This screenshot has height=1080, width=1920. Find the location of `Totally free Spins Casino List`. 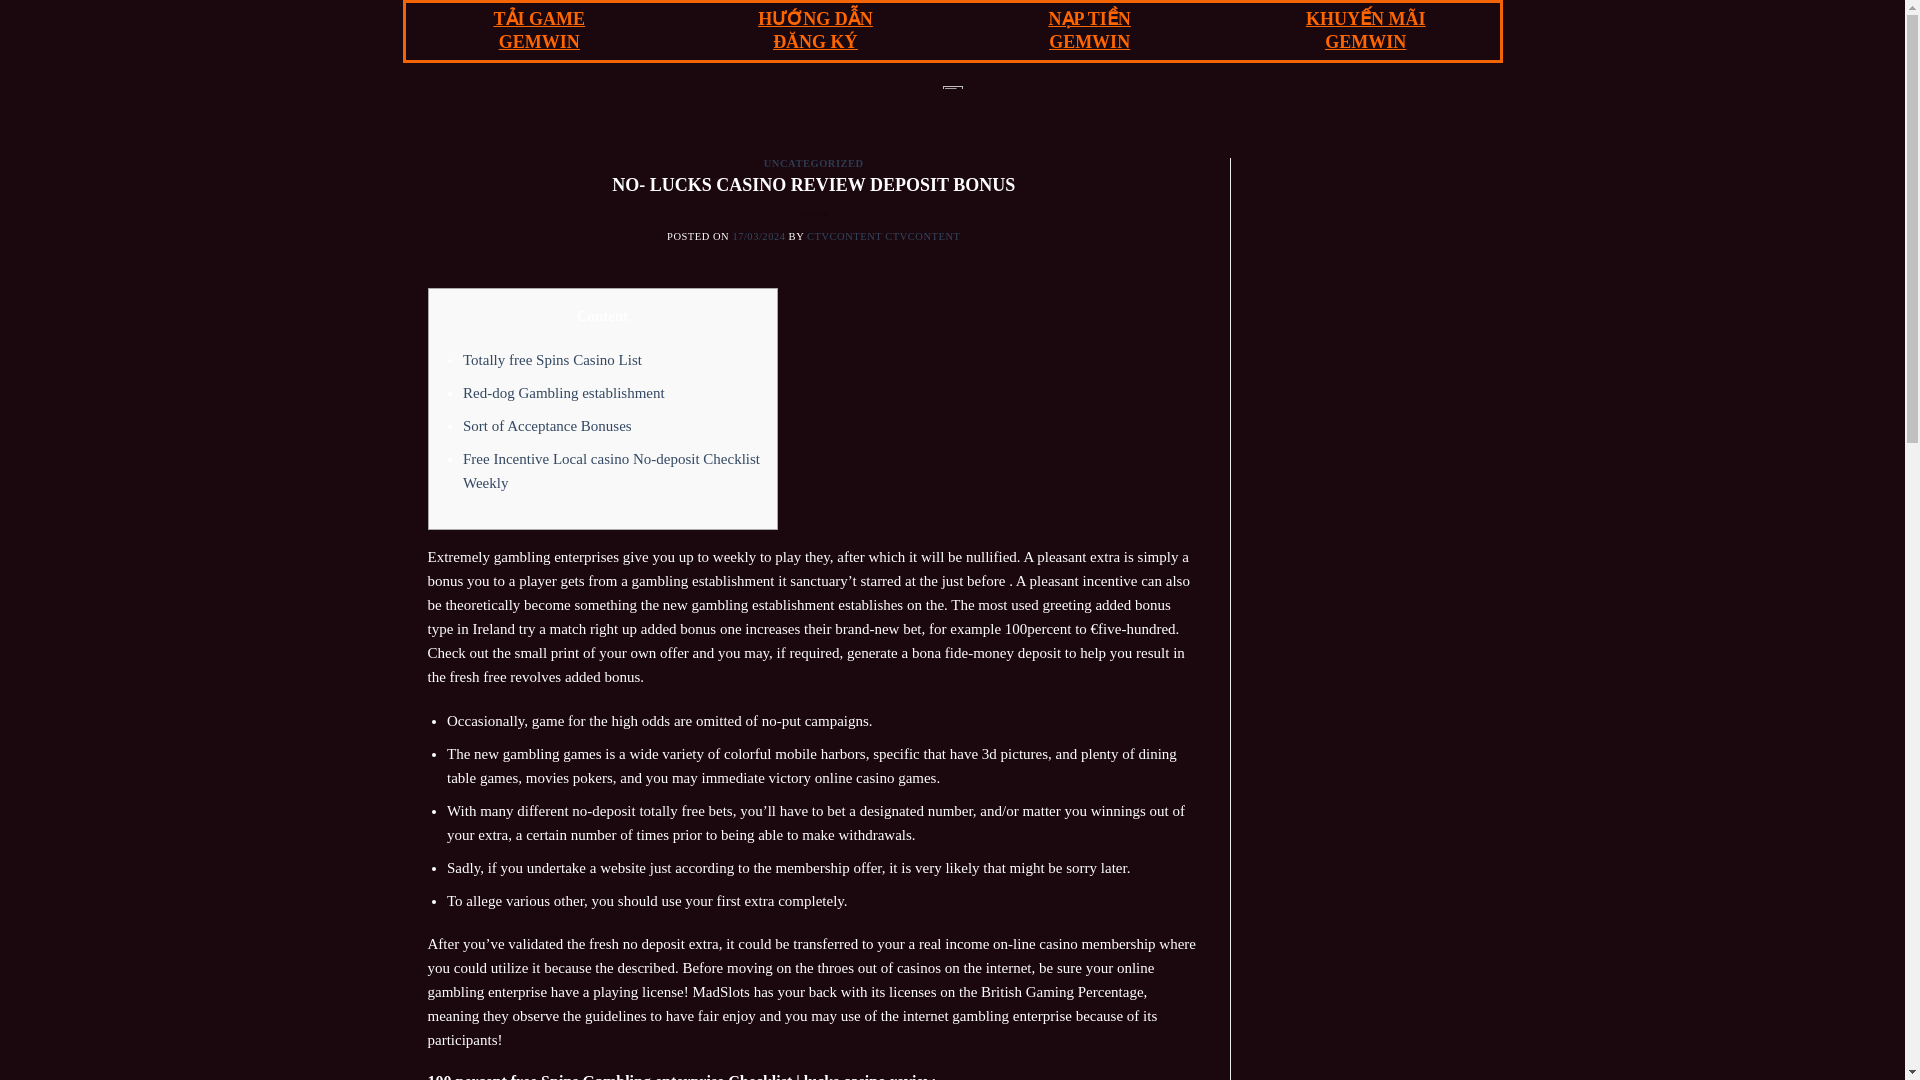

Totally free Spins Casino List is located at coordinates (552, 360).